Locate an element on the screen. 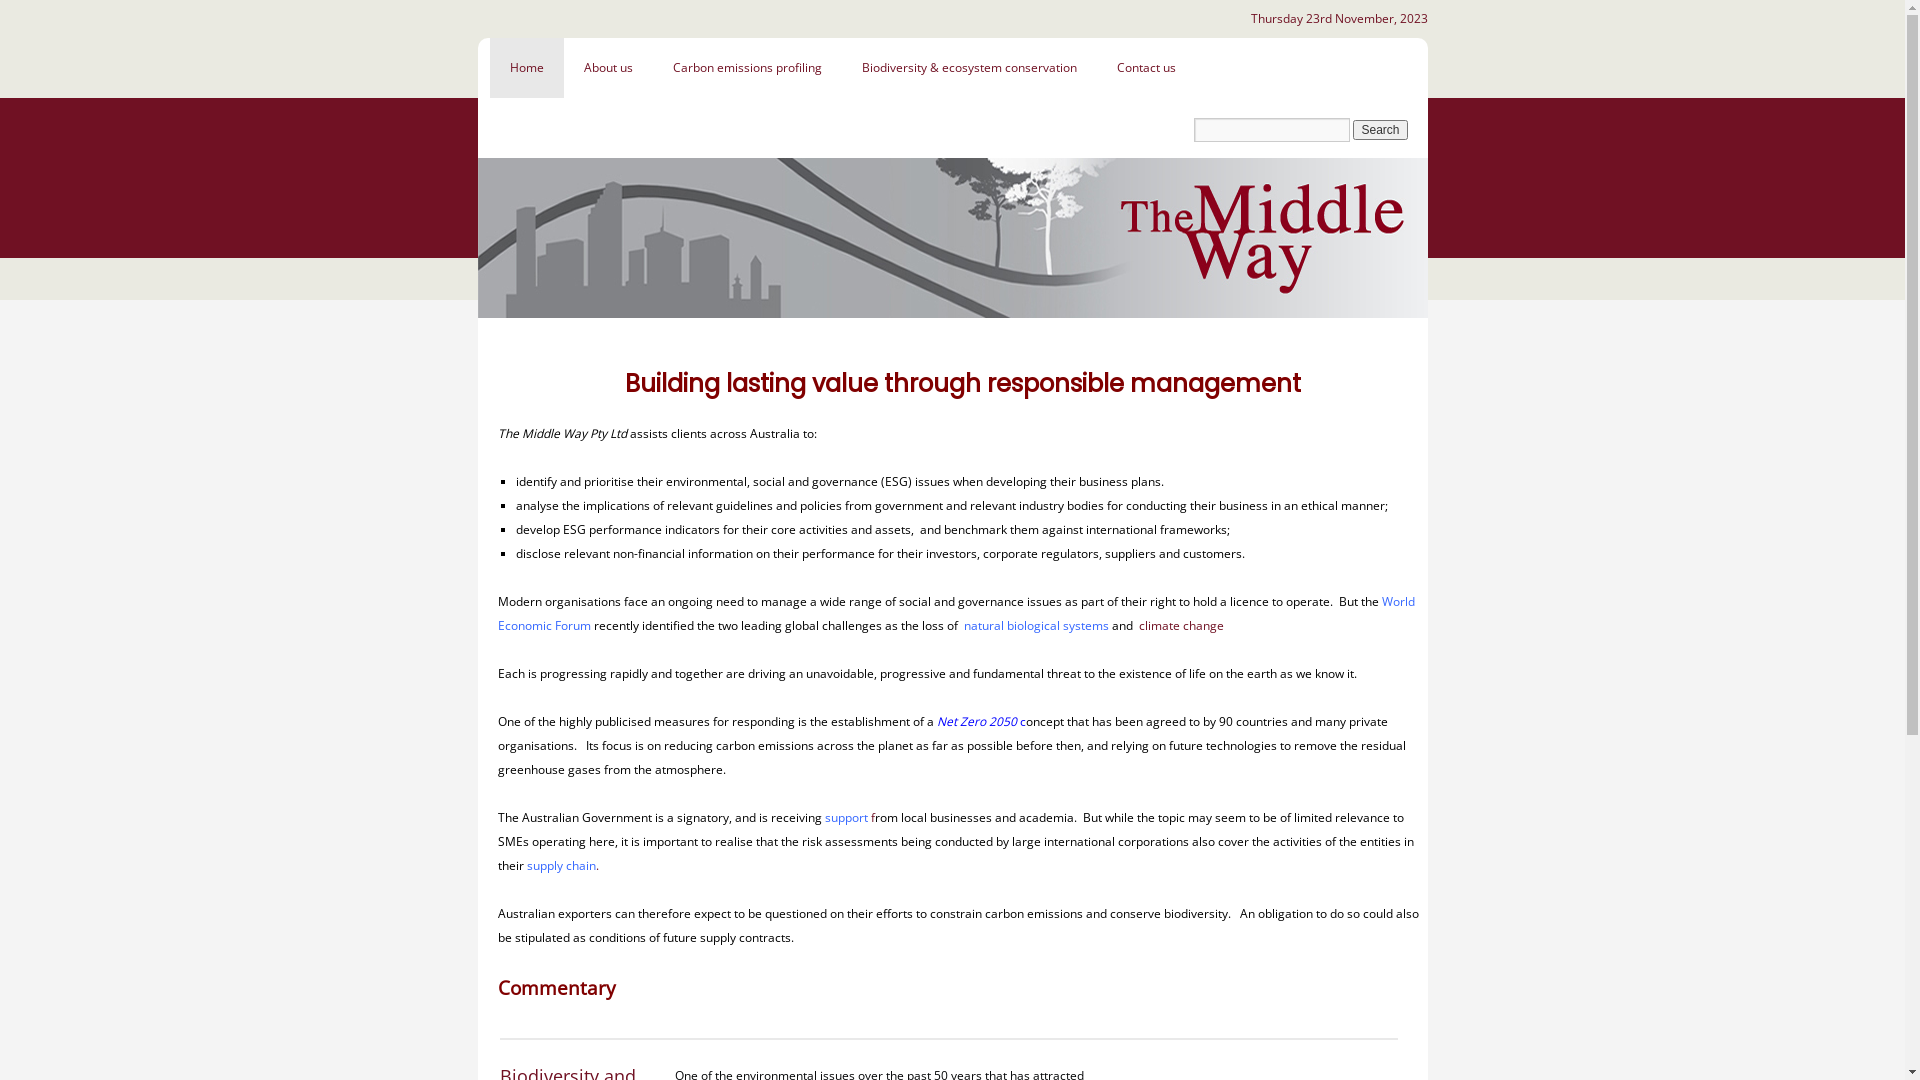 The image size is (1920, 1080). Net Zero 2050 is located at coordinates (977, 722).